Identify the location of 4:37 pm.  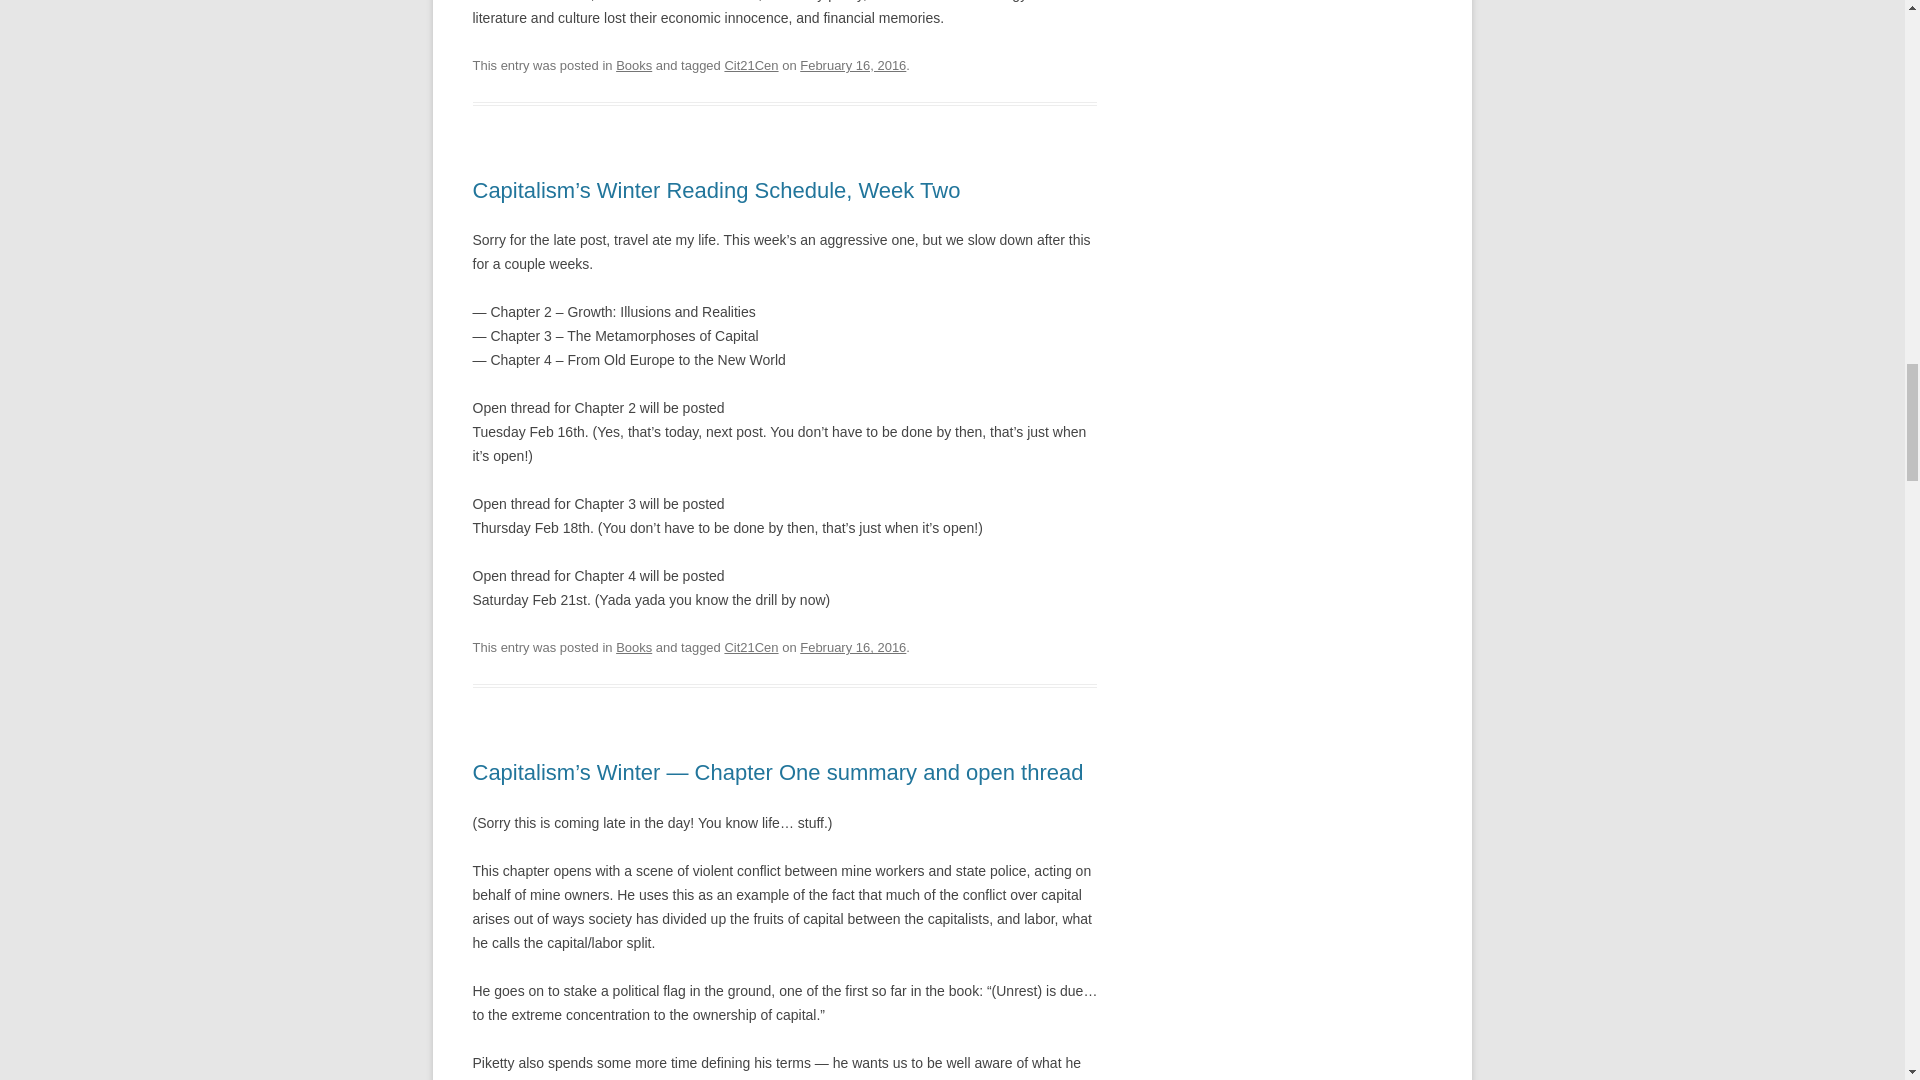
(853, 647).